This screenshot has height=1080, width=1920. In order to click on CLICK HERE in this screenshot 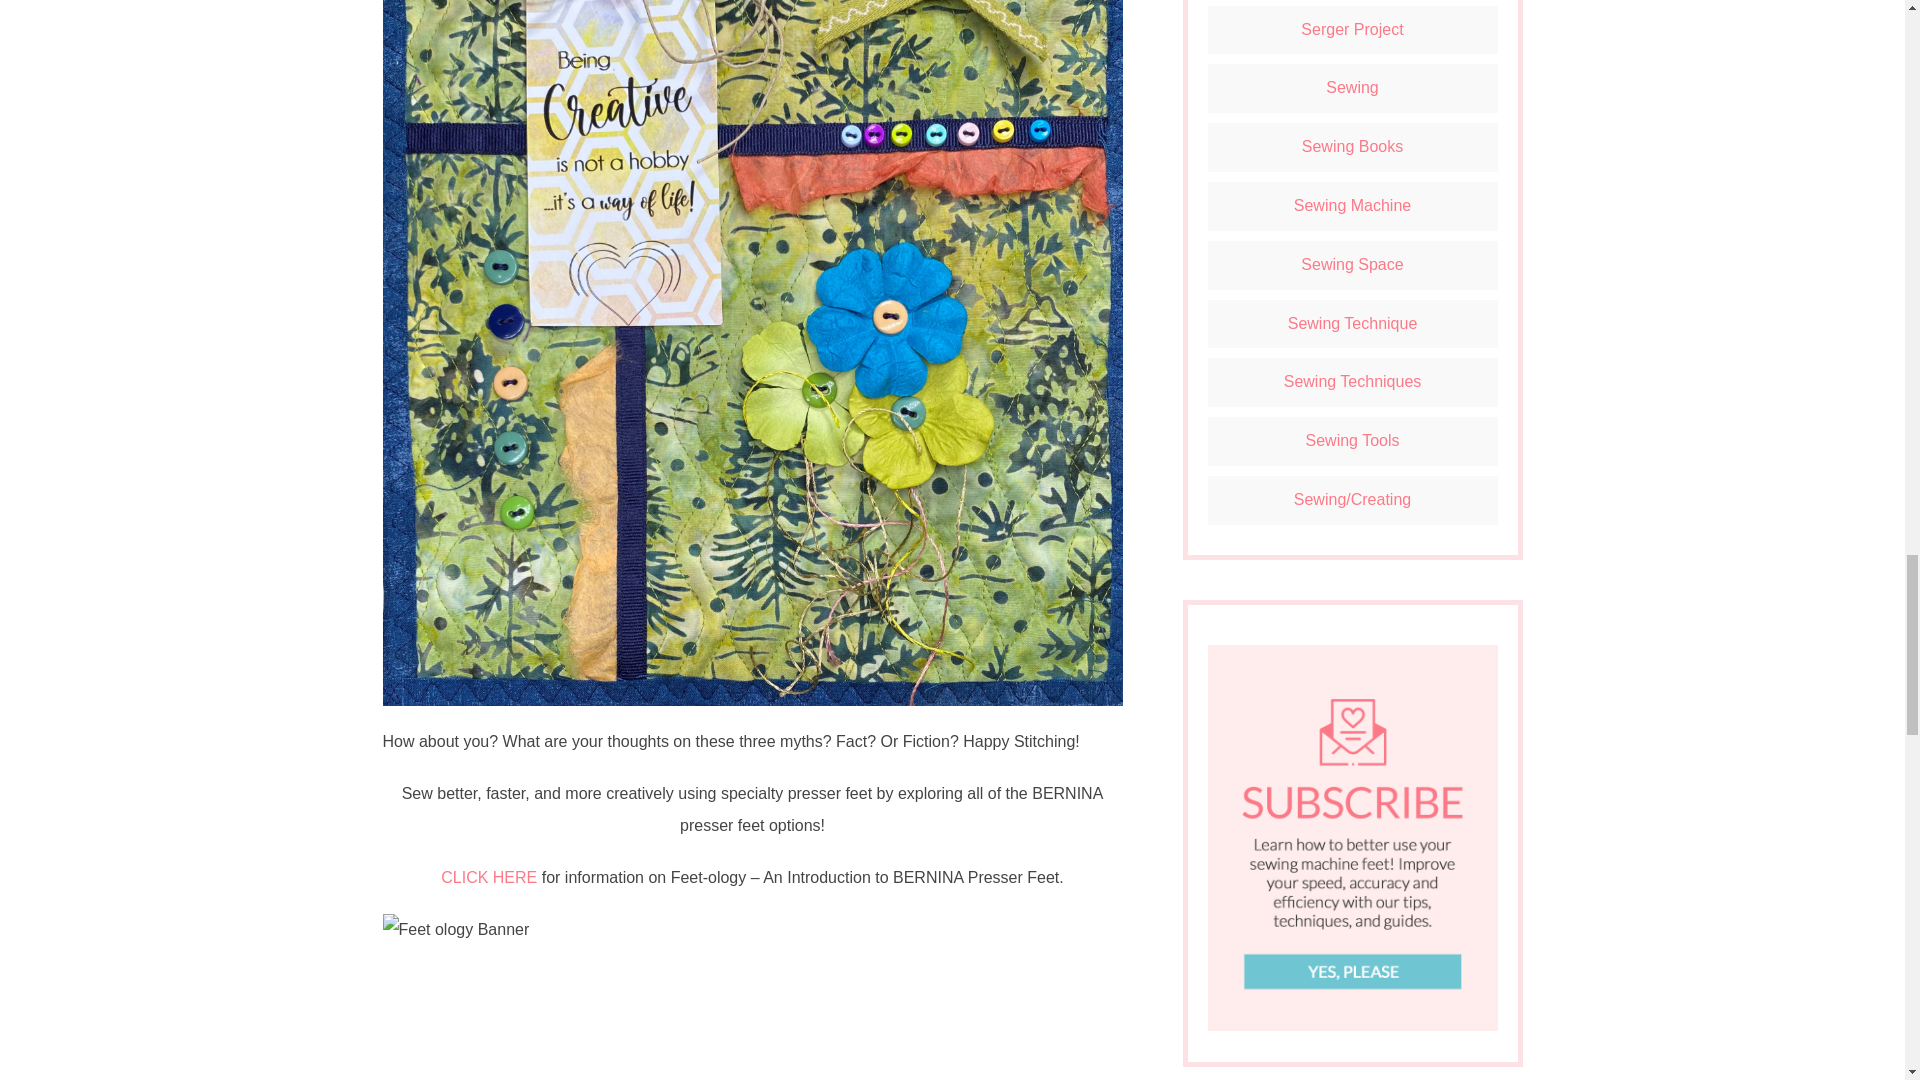, I will do `click(489, 877)`.